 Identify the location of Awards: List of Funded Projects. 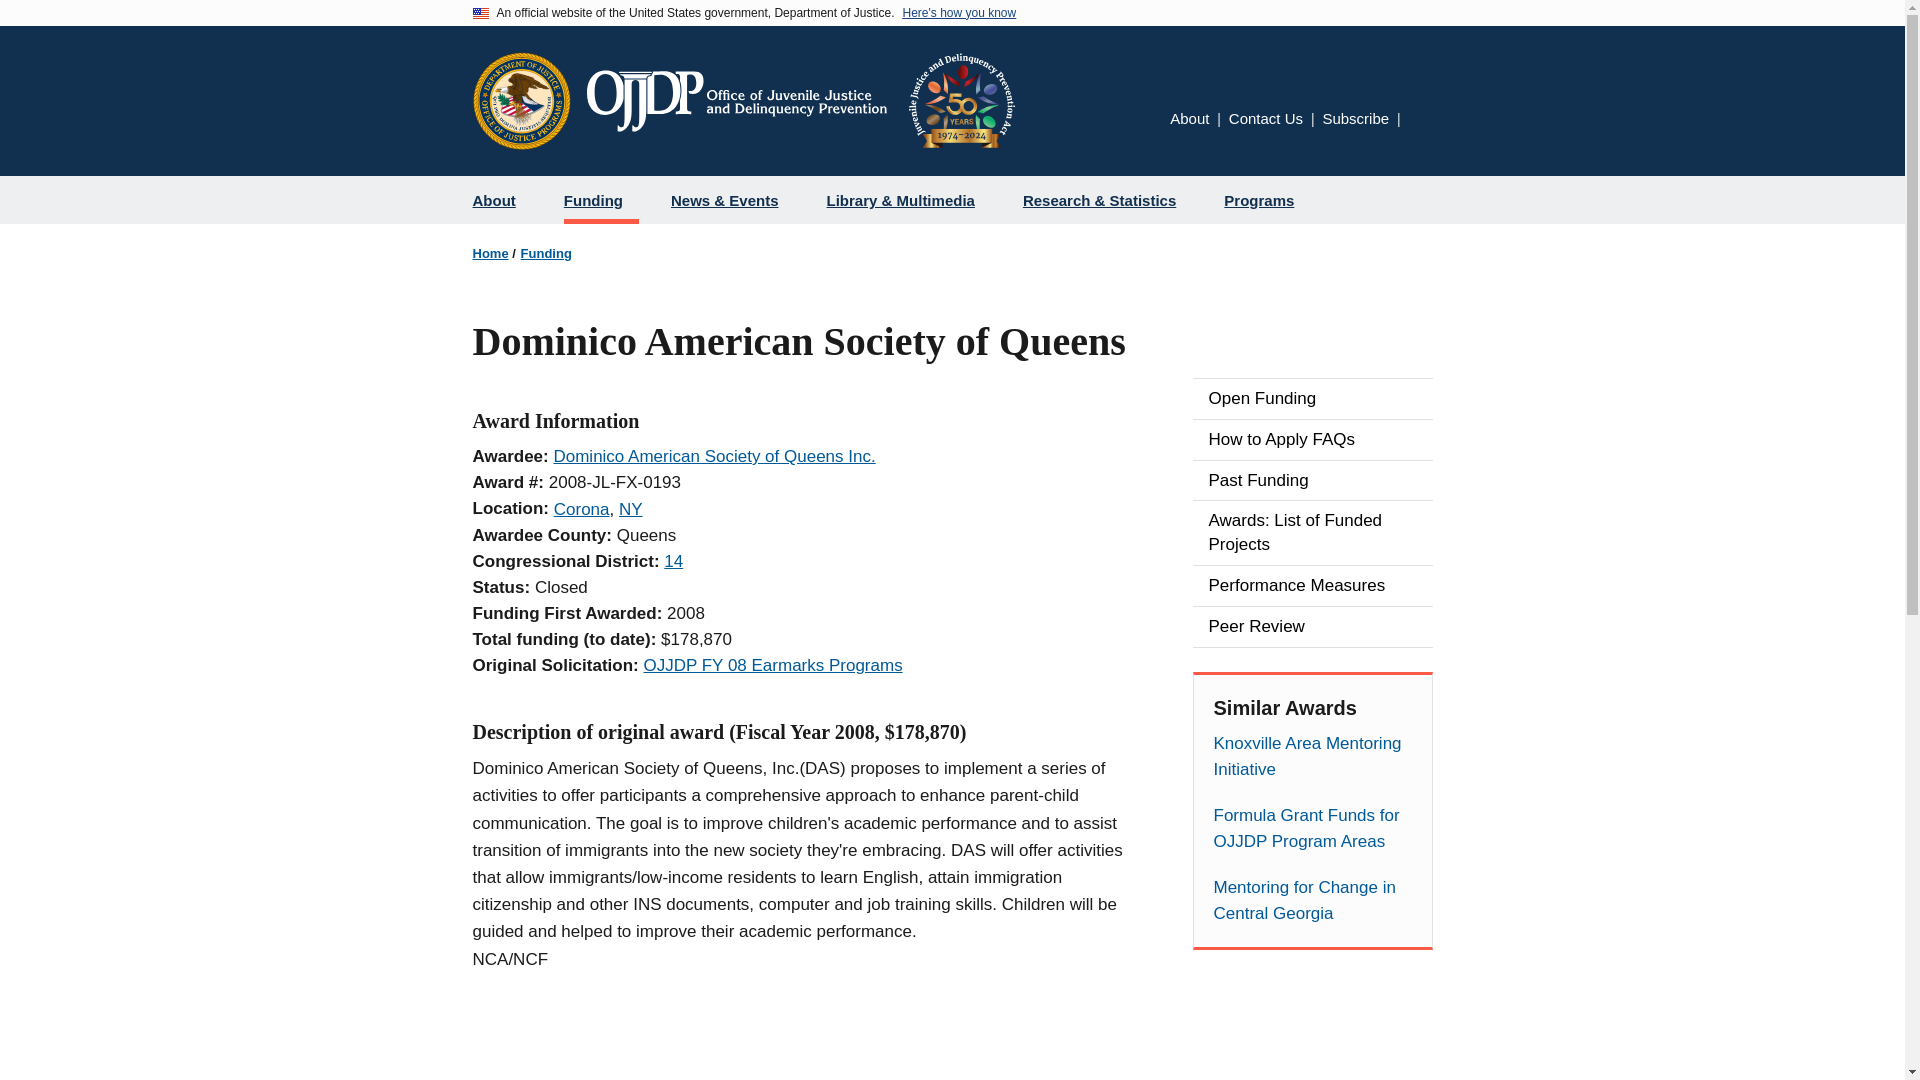
(1312, 532).